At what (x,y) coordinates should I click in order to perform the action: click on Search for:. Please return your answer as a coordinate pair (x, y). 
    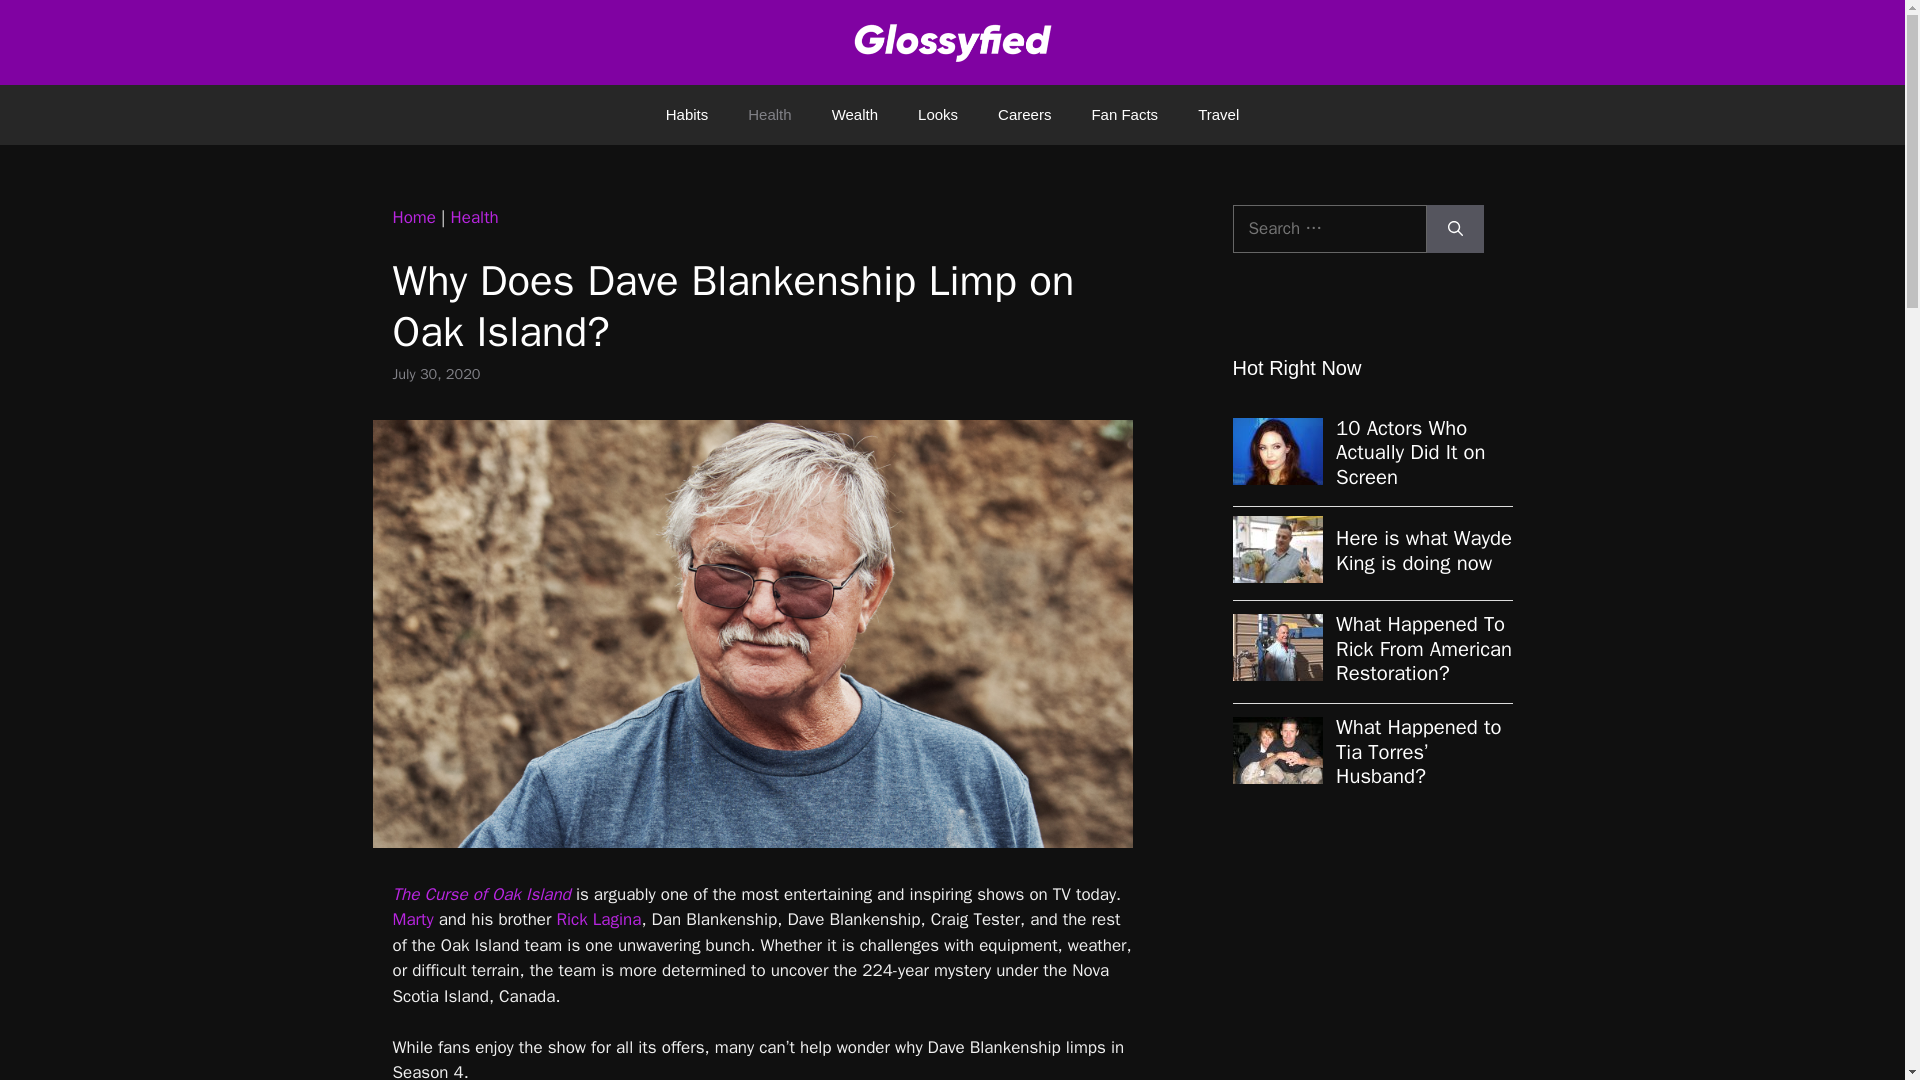
    Looking at the image, I should click on (1329, 228).